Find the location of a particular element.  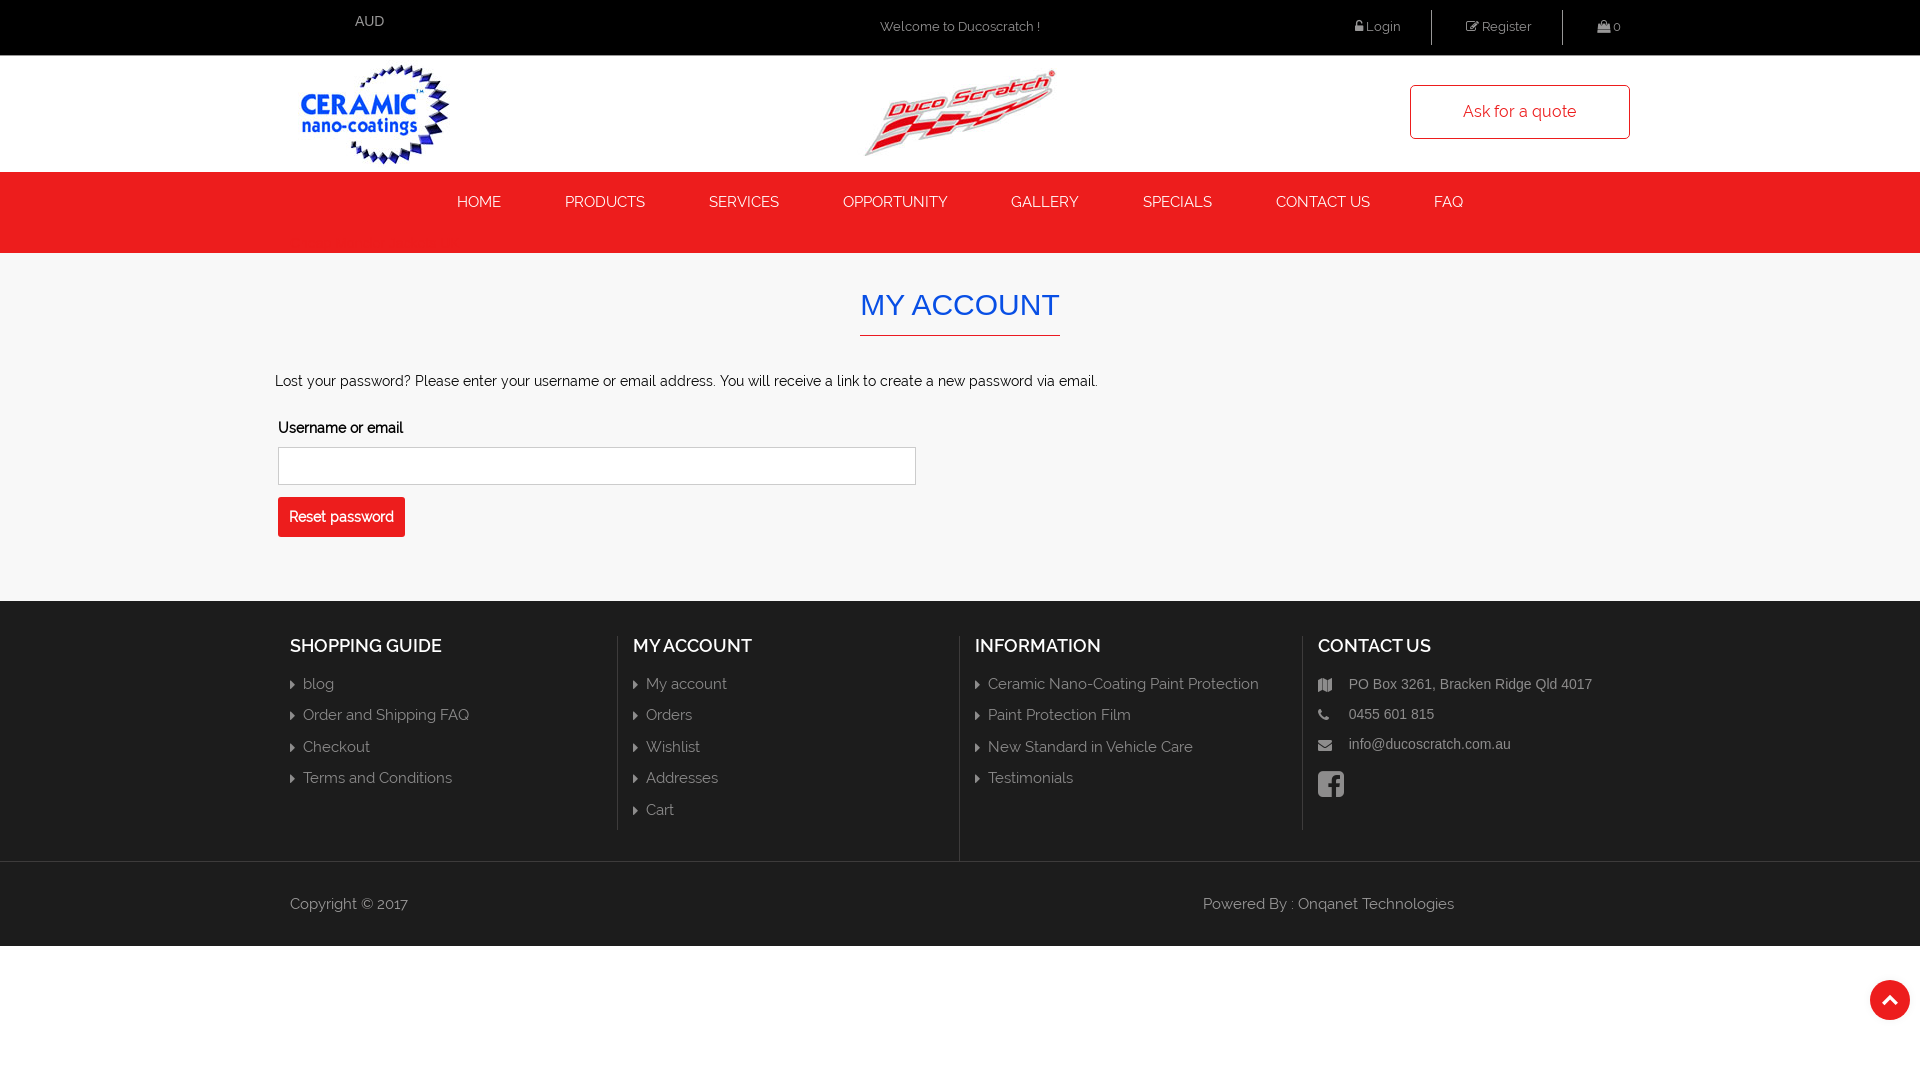

Ask for a quote is located at coordinates (1520, 112).